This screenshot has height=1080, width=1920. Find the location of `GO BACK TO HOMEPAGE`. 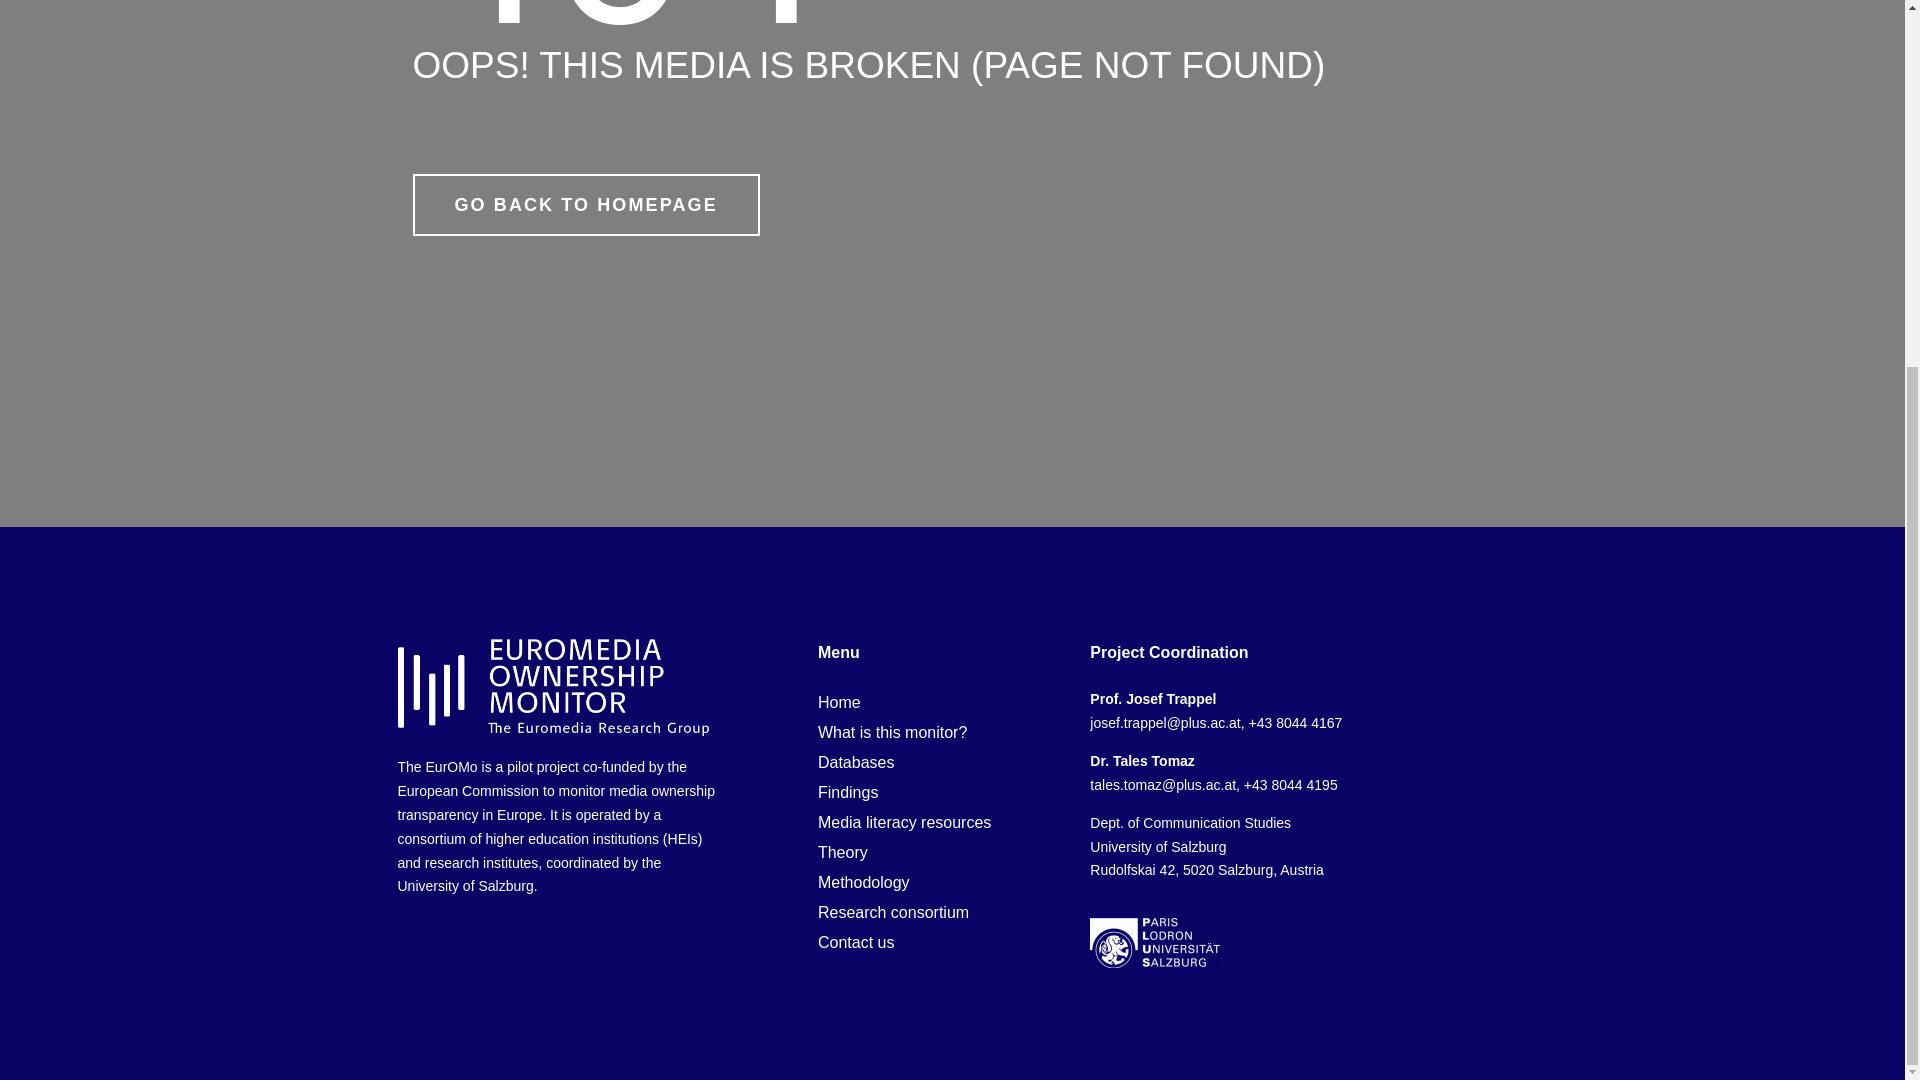

GO BACK TO HOMEPAGE is located at coordinates (585, 204).